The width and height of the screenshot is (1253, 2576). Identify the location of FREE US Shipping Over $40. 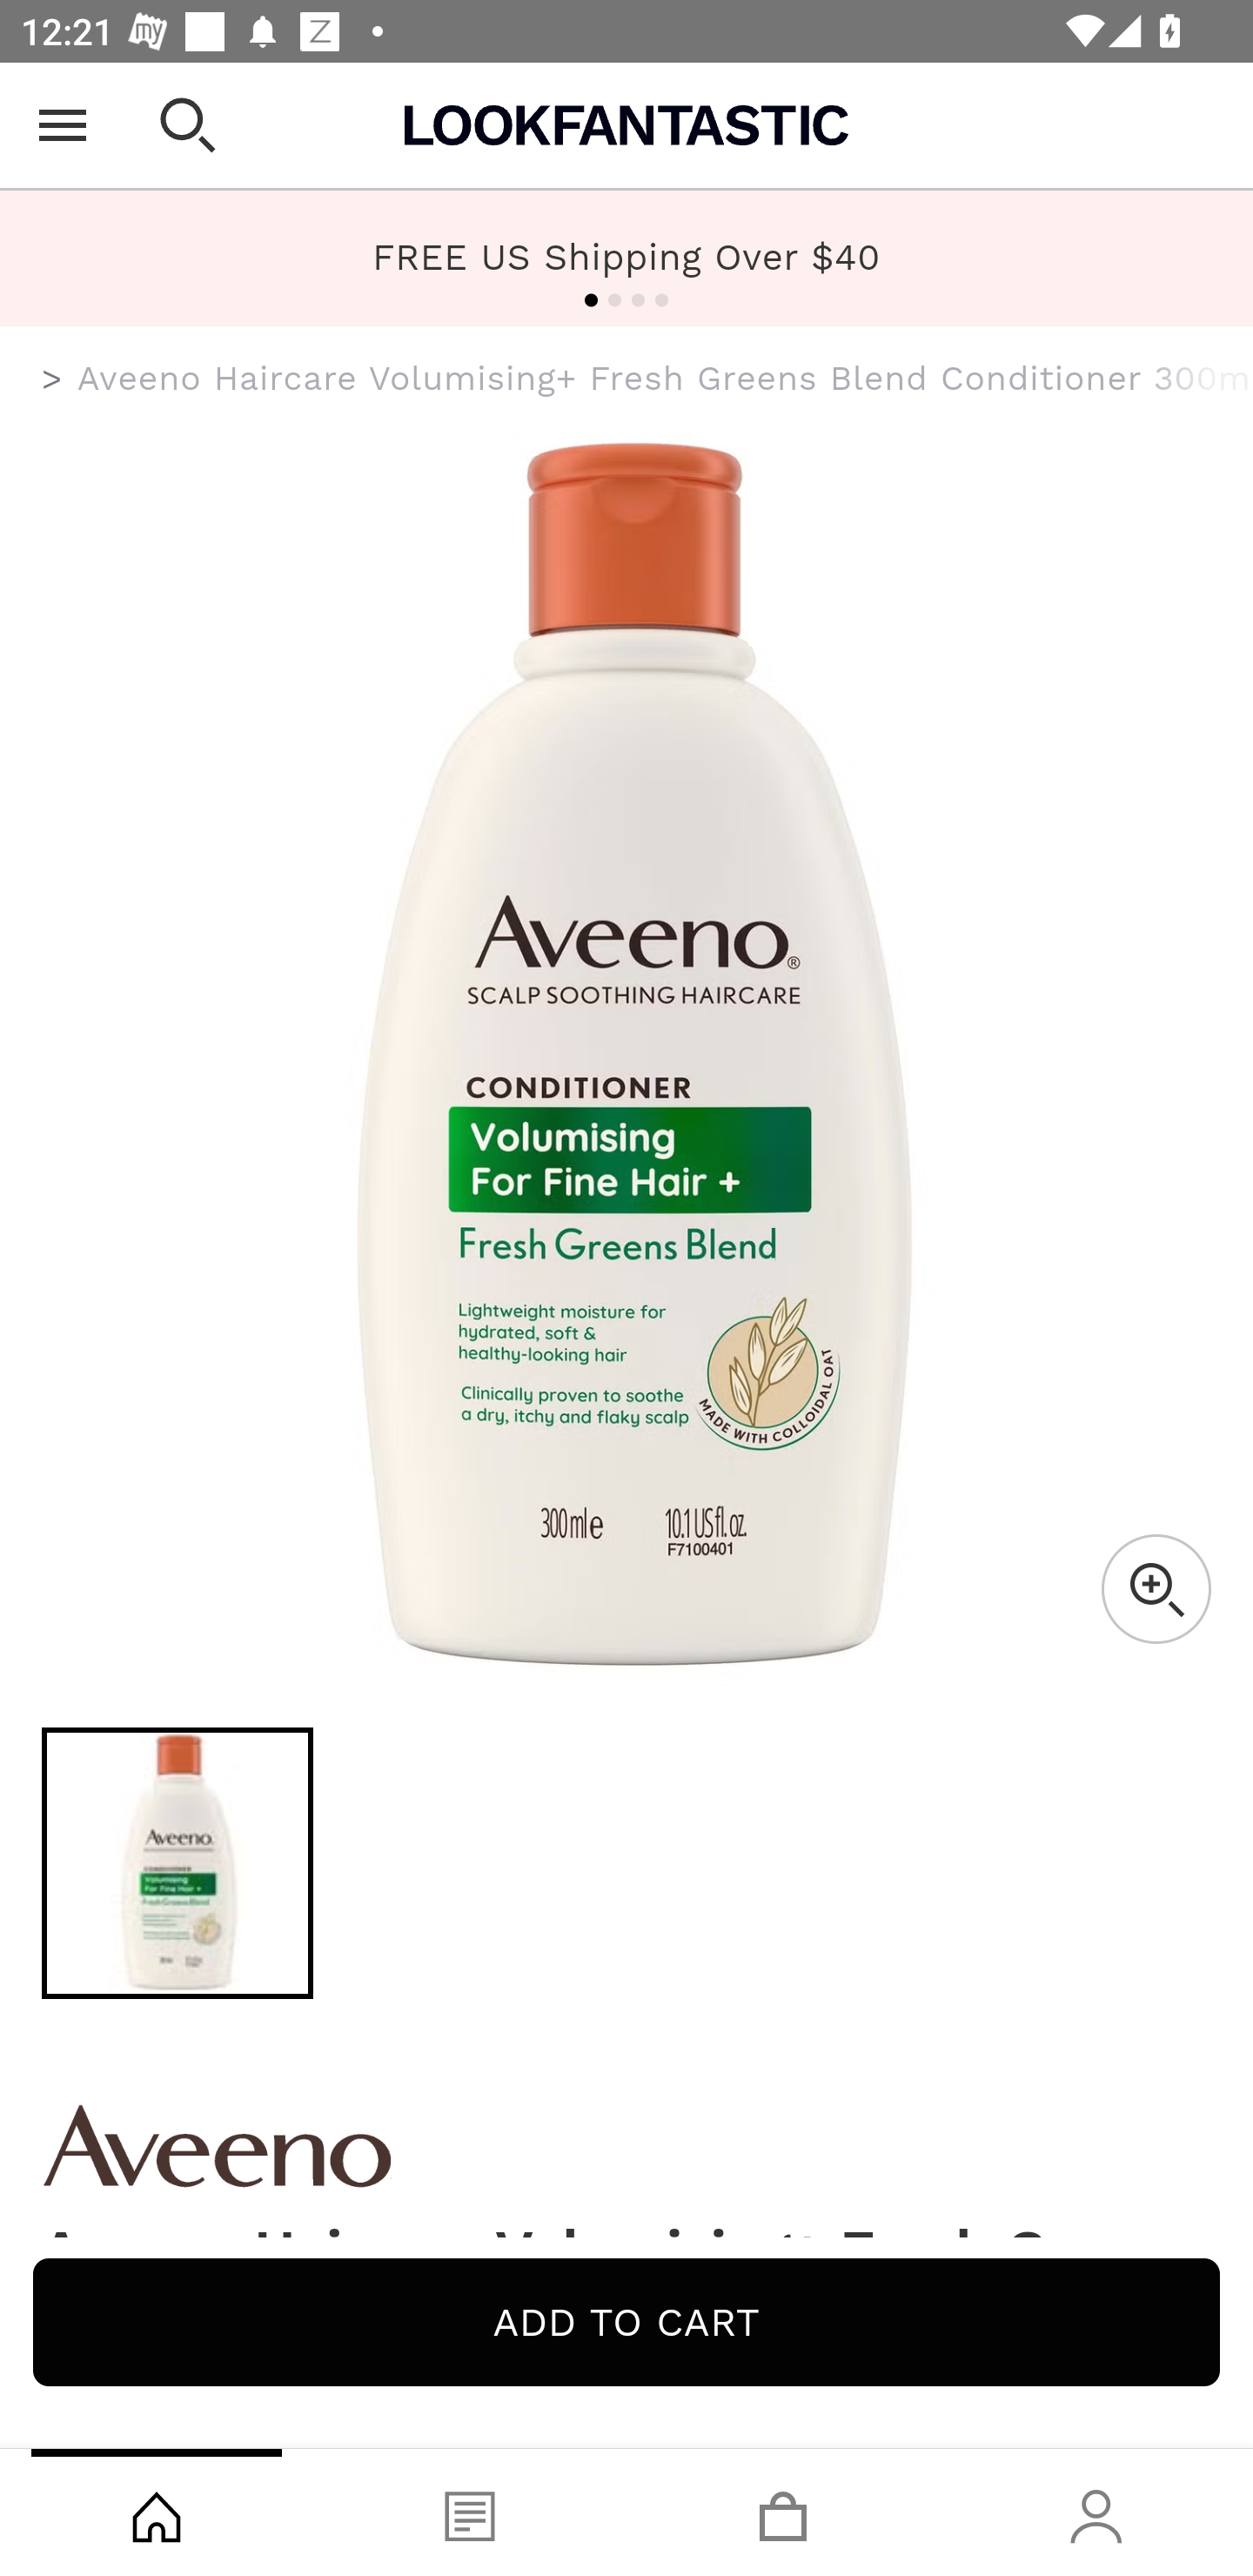
(626, 256).